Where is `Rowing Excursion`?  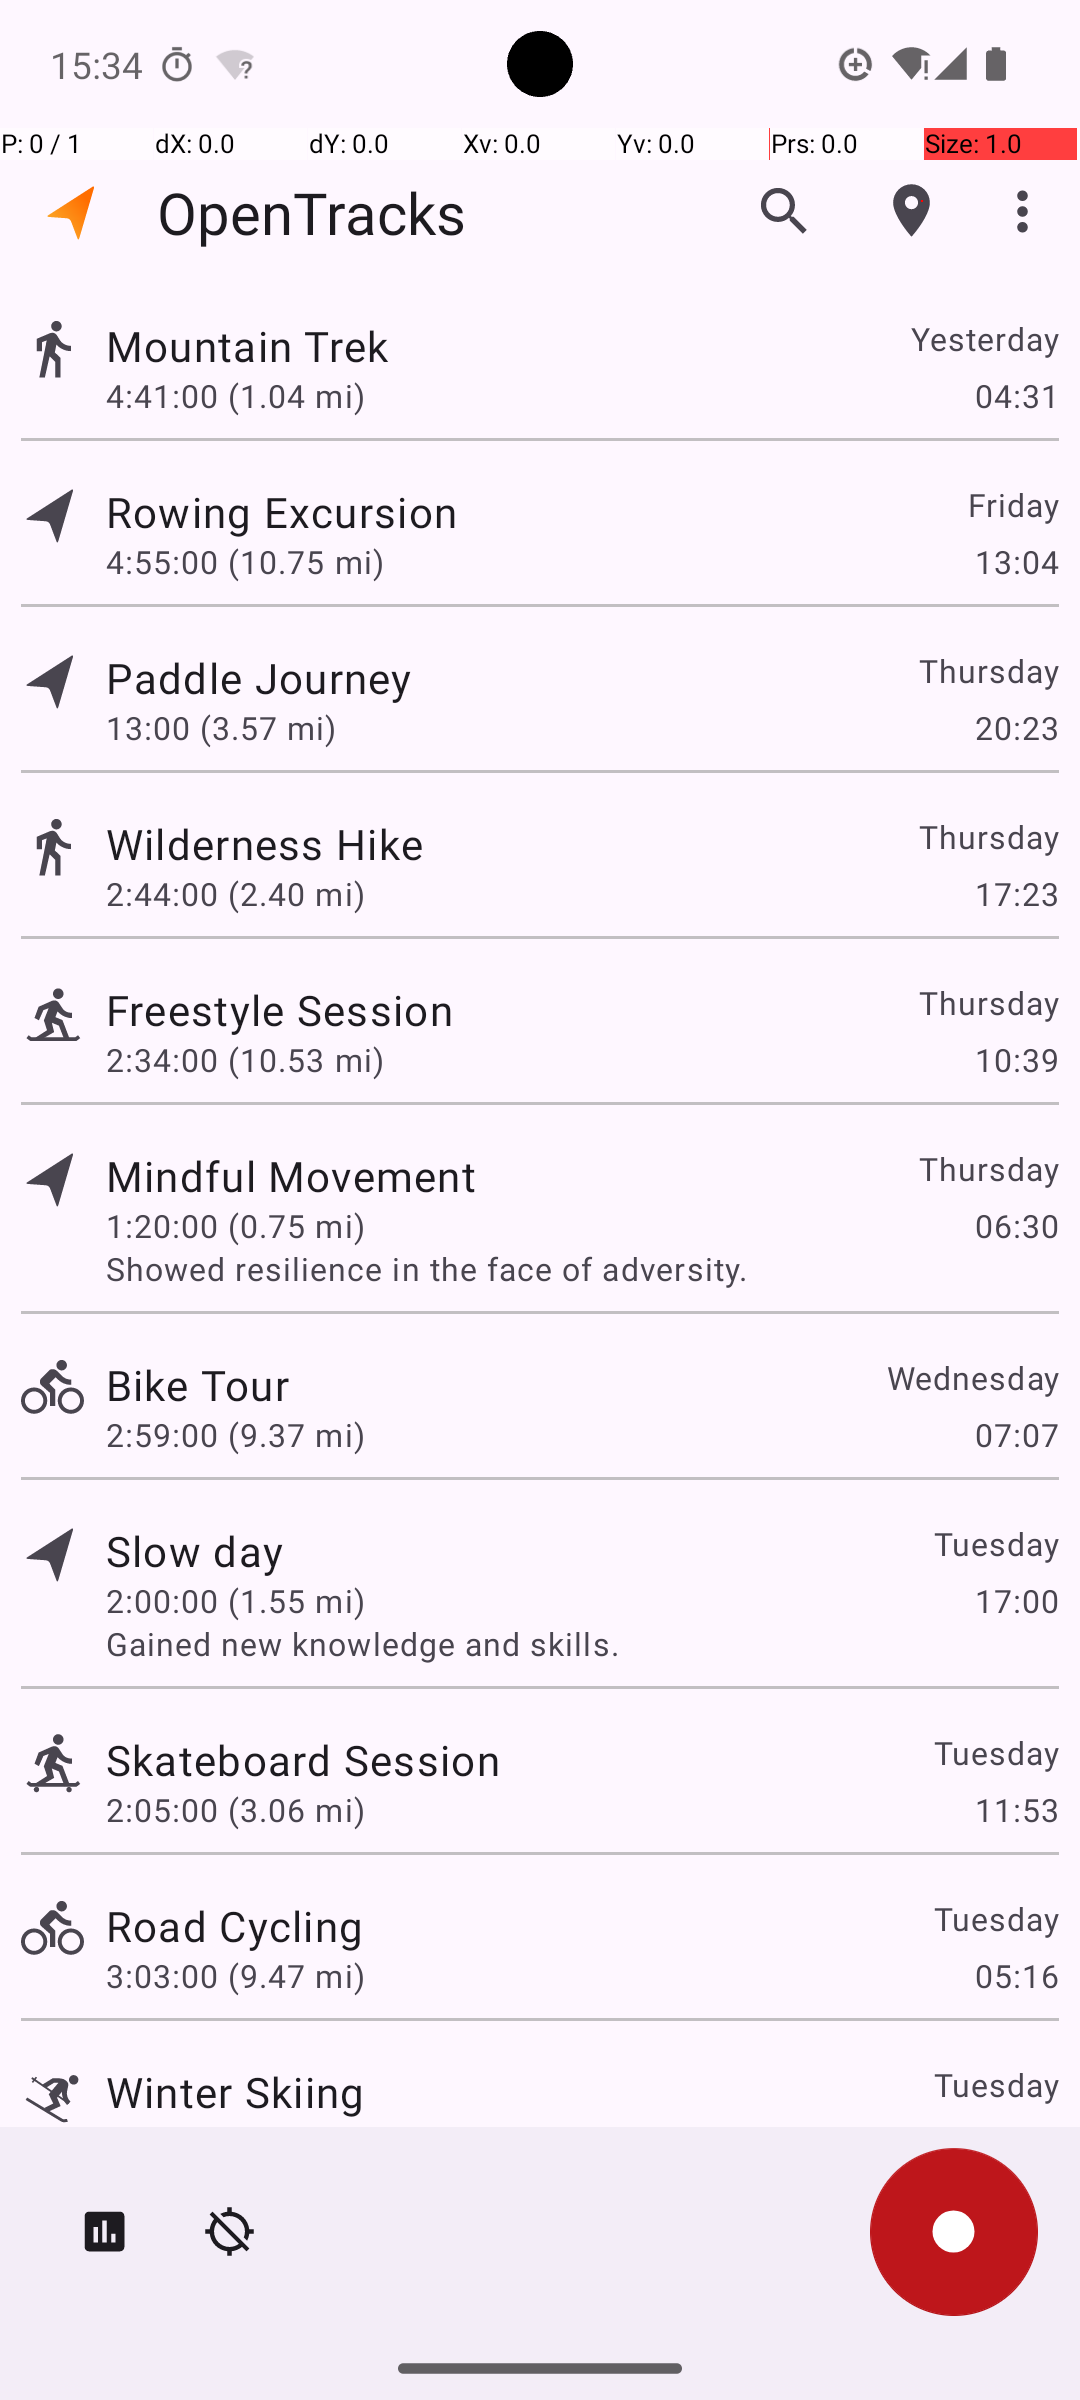
Rowing Excursion is located at coordinates (282, 512).